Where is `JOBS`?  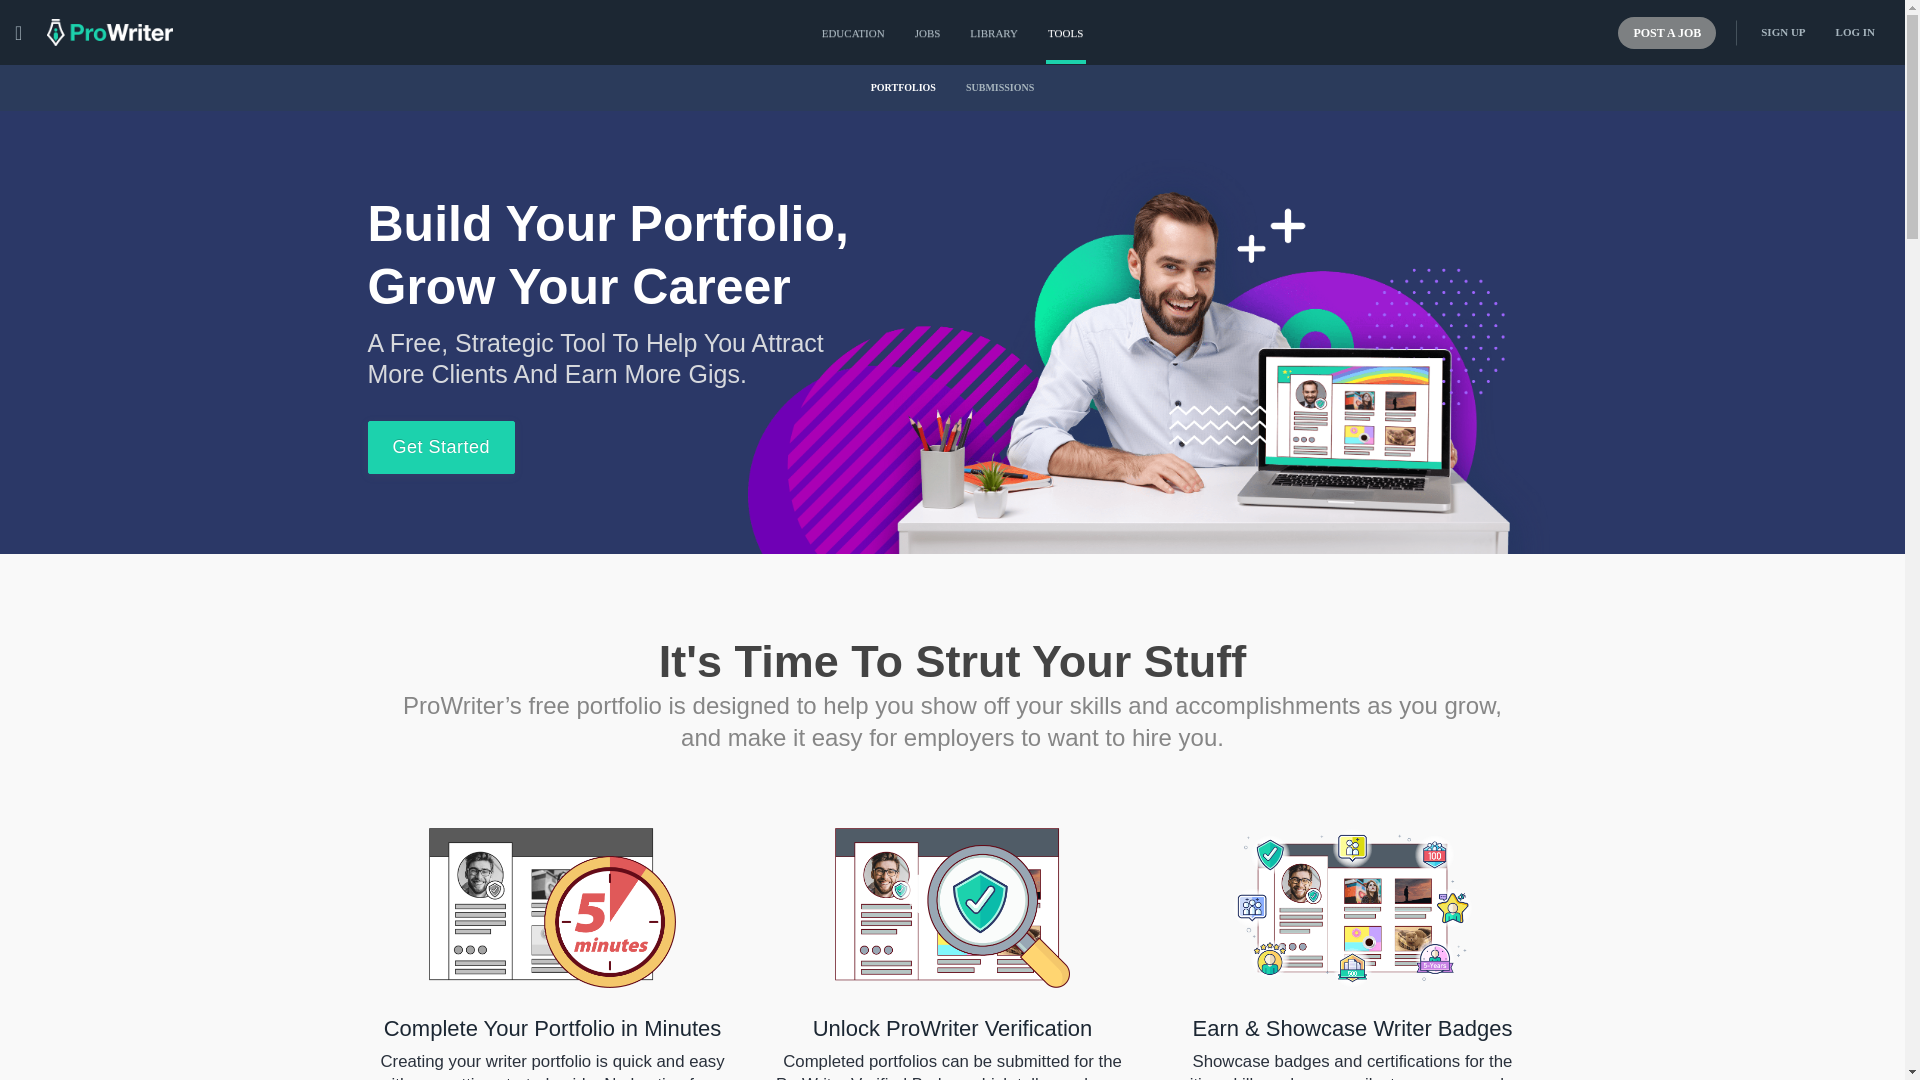
JOBS is located at coordinates (928, 32).